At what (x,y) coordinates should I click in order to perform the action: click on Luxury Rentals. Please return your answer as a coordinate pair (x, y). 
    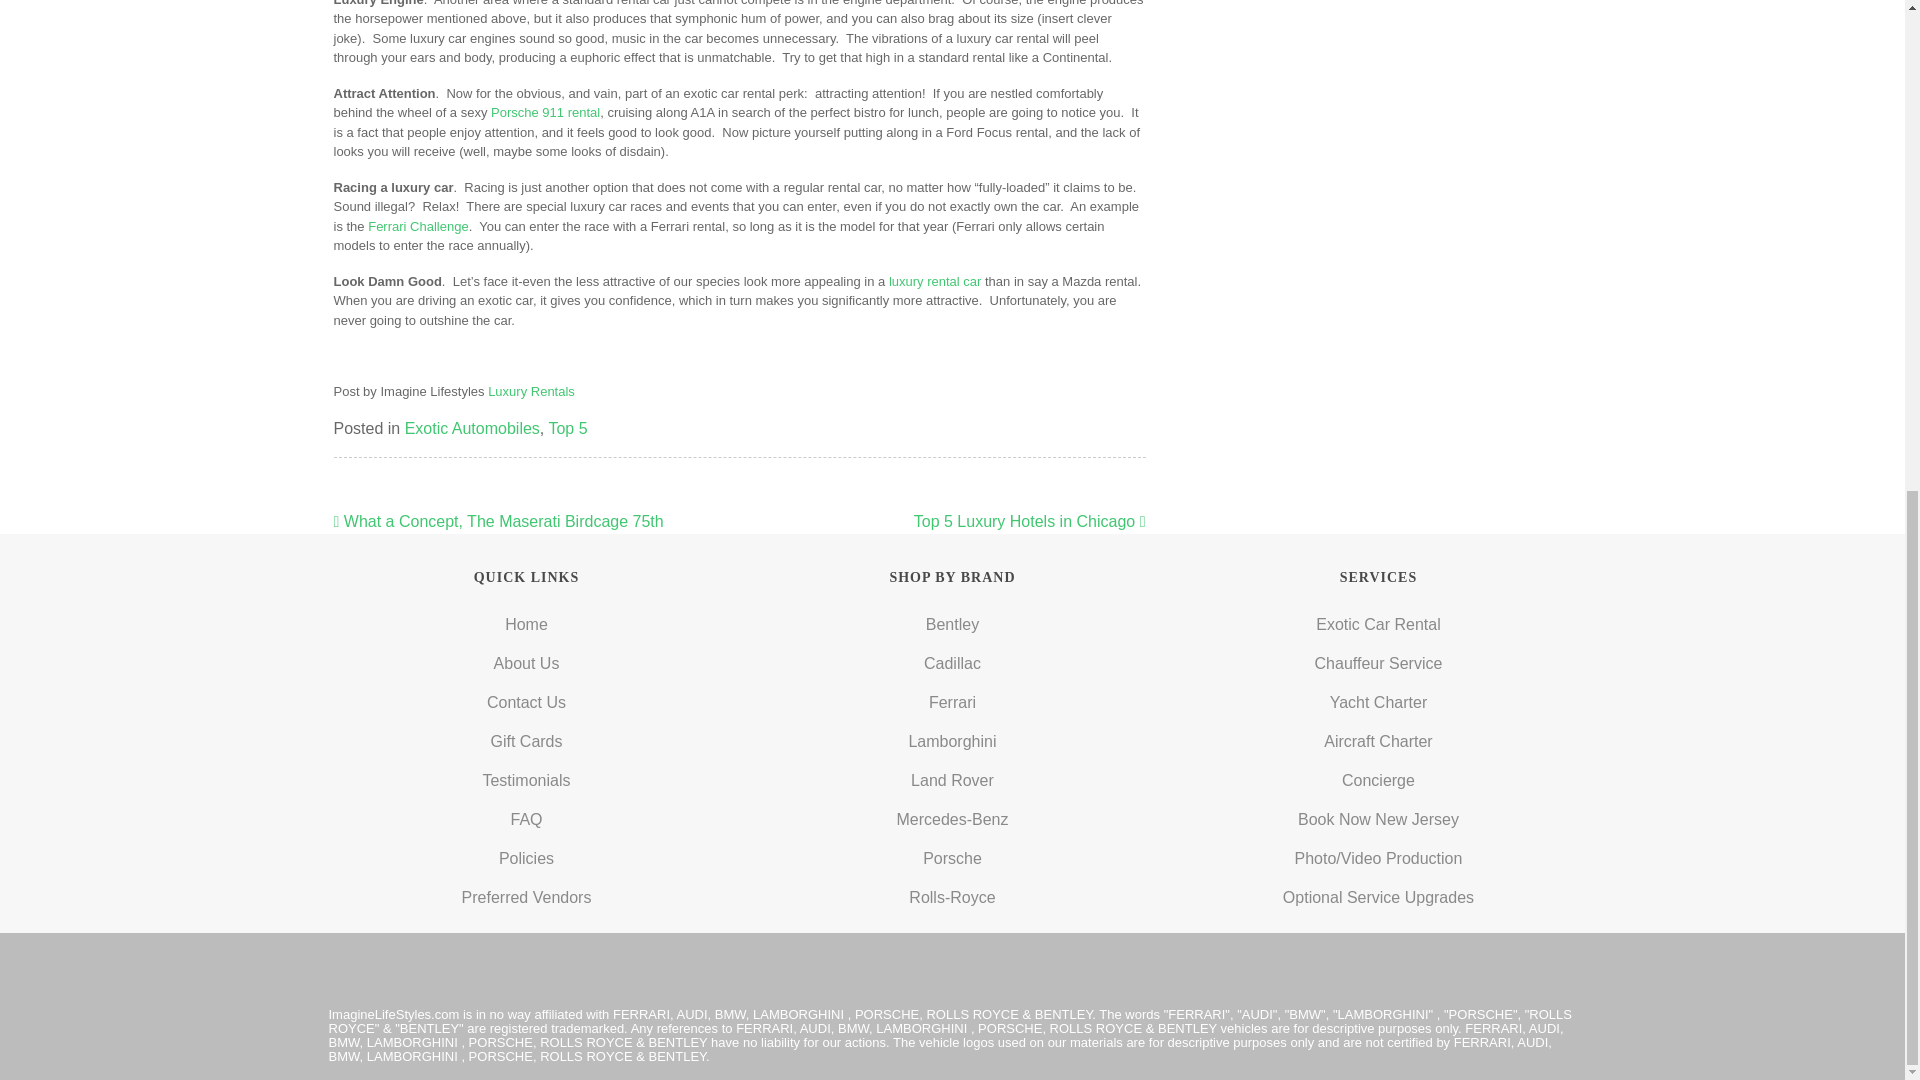
    Looking at the image, I should click on (530, 391).